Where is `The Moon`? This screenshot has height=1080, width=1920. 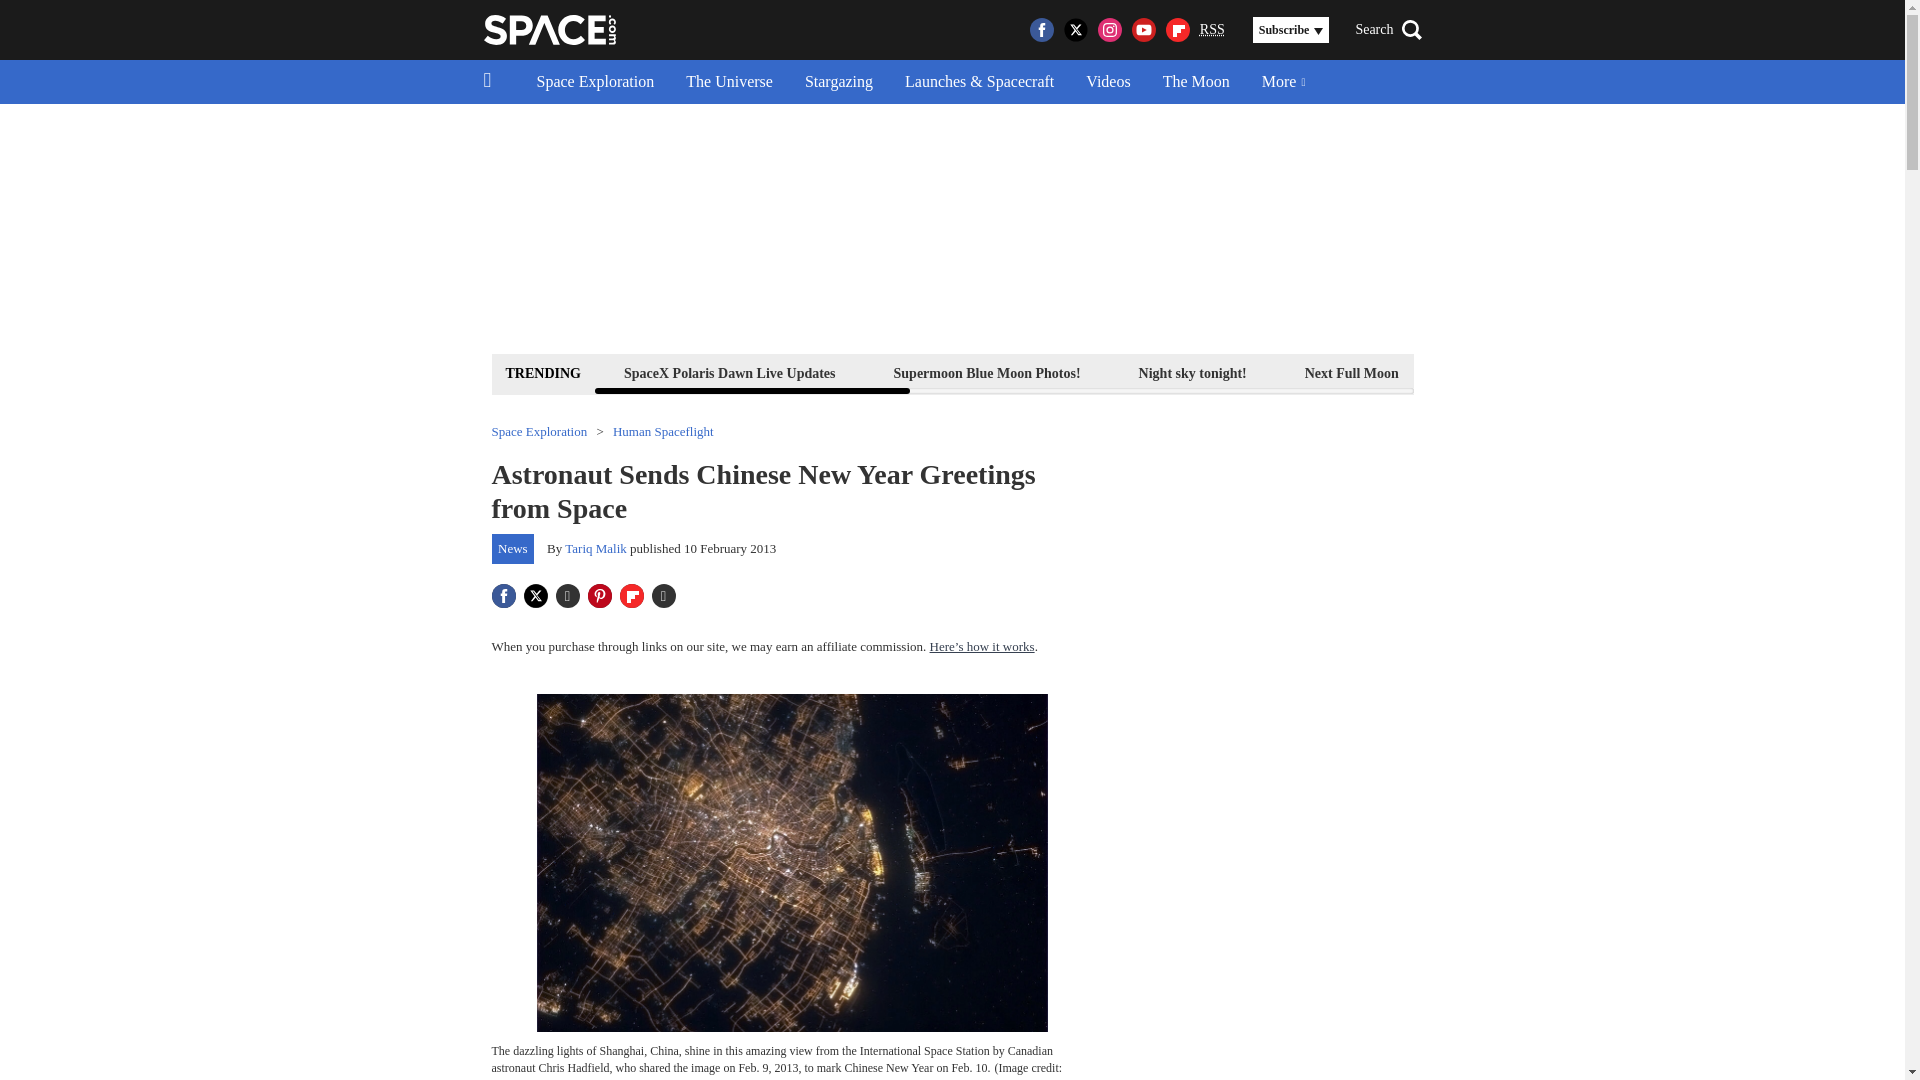 The Moon is located at coordinates (1196, 82).